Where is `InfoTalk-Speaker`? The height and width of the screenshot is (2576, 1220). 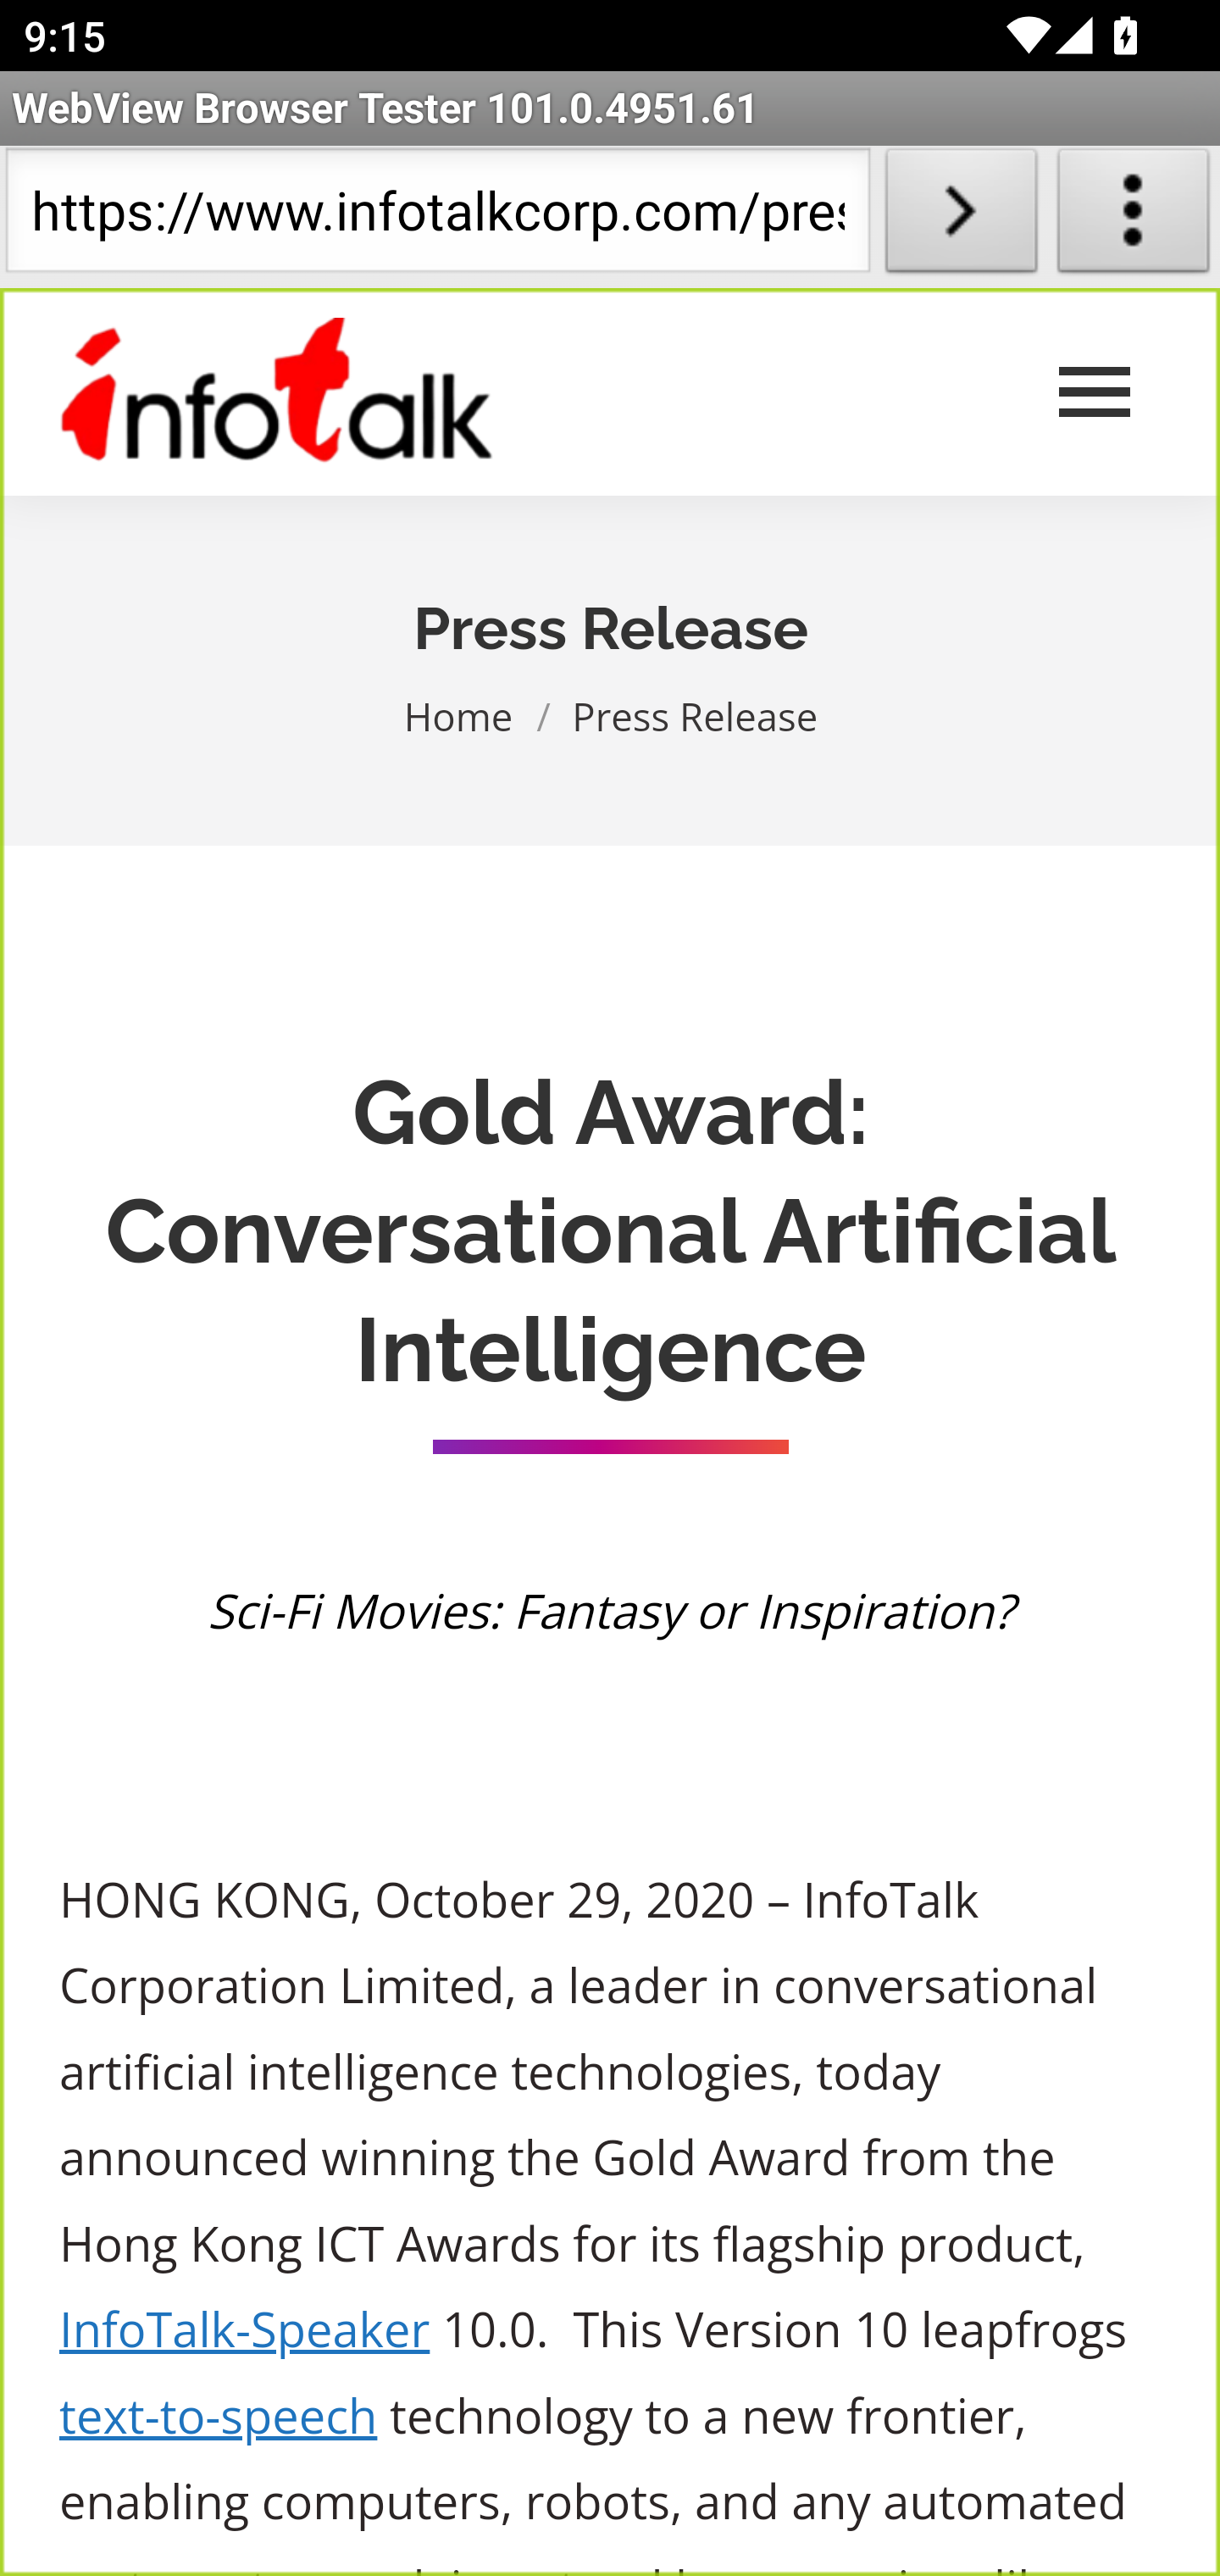
InfoTalk-Speaker is located at coordinates (246, 2329).